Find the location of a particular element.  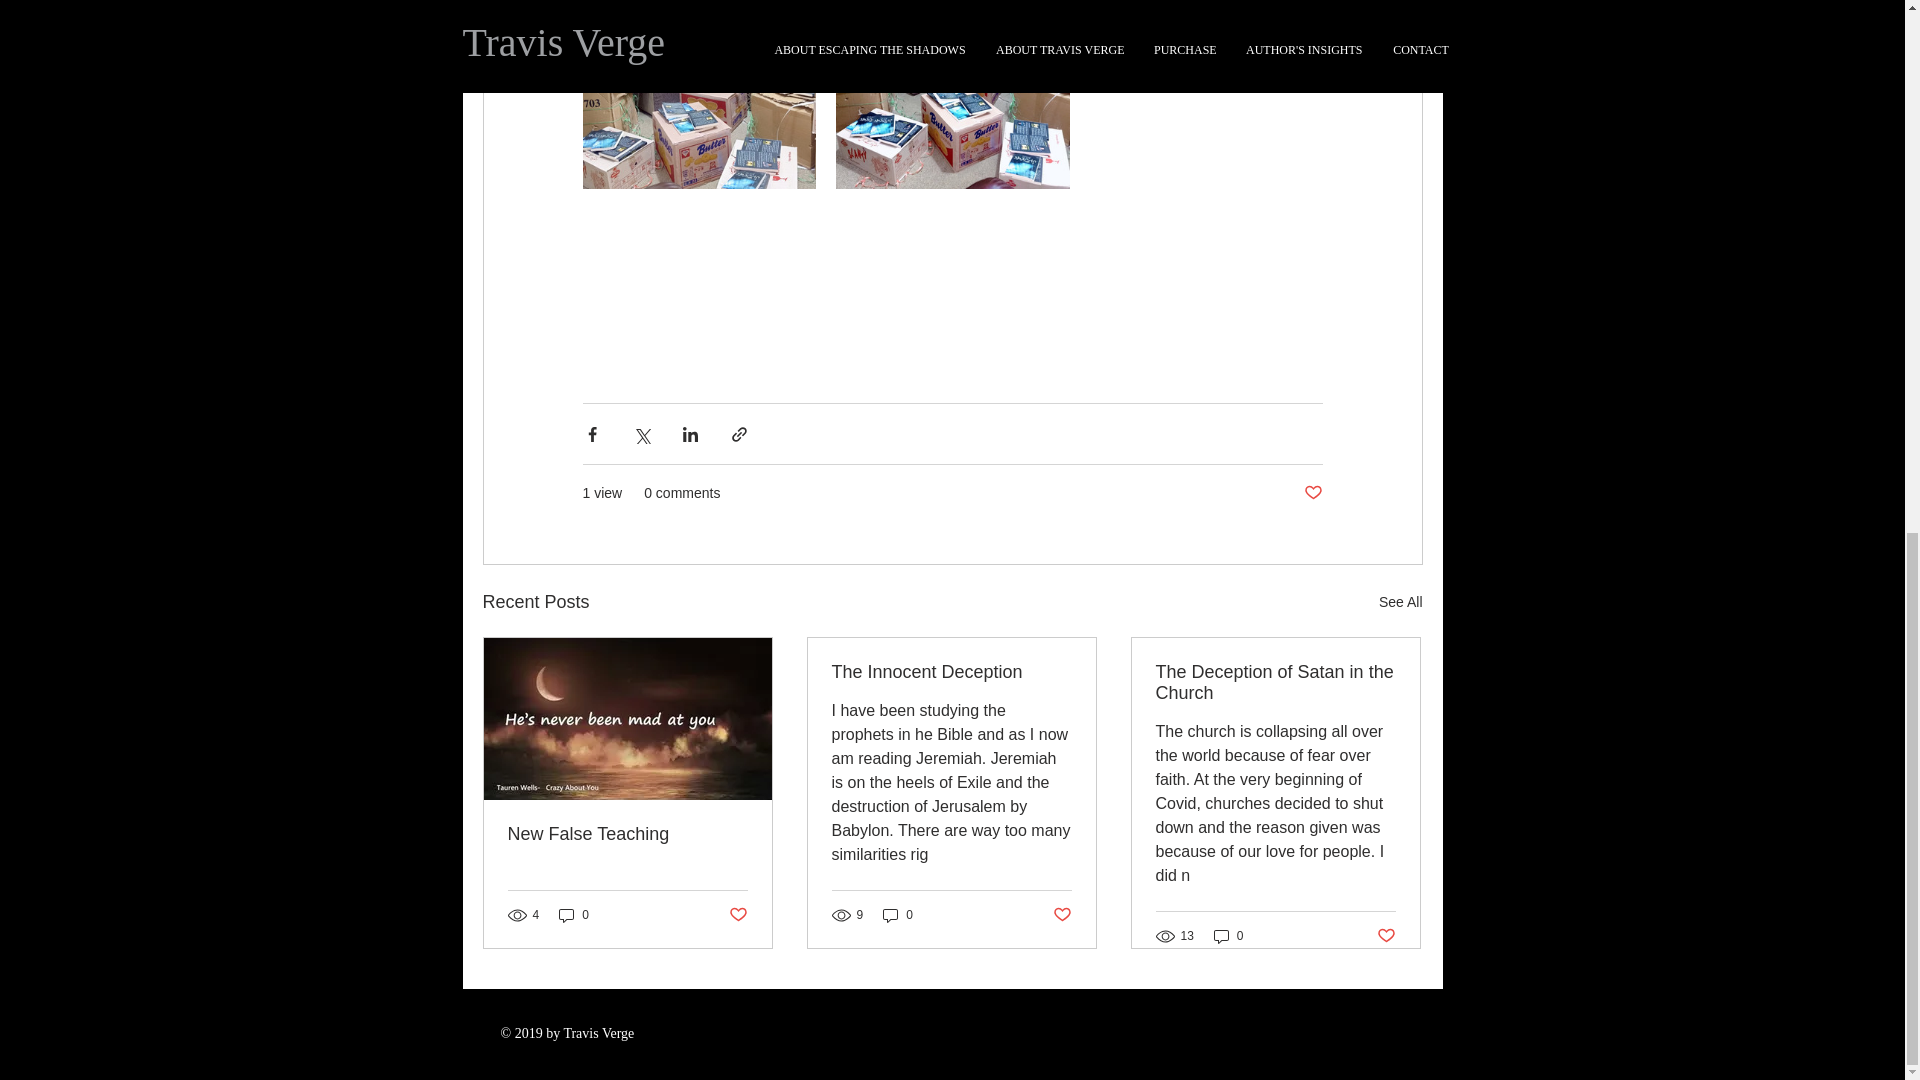

New False Teaching is located at coordinates (628, 834).